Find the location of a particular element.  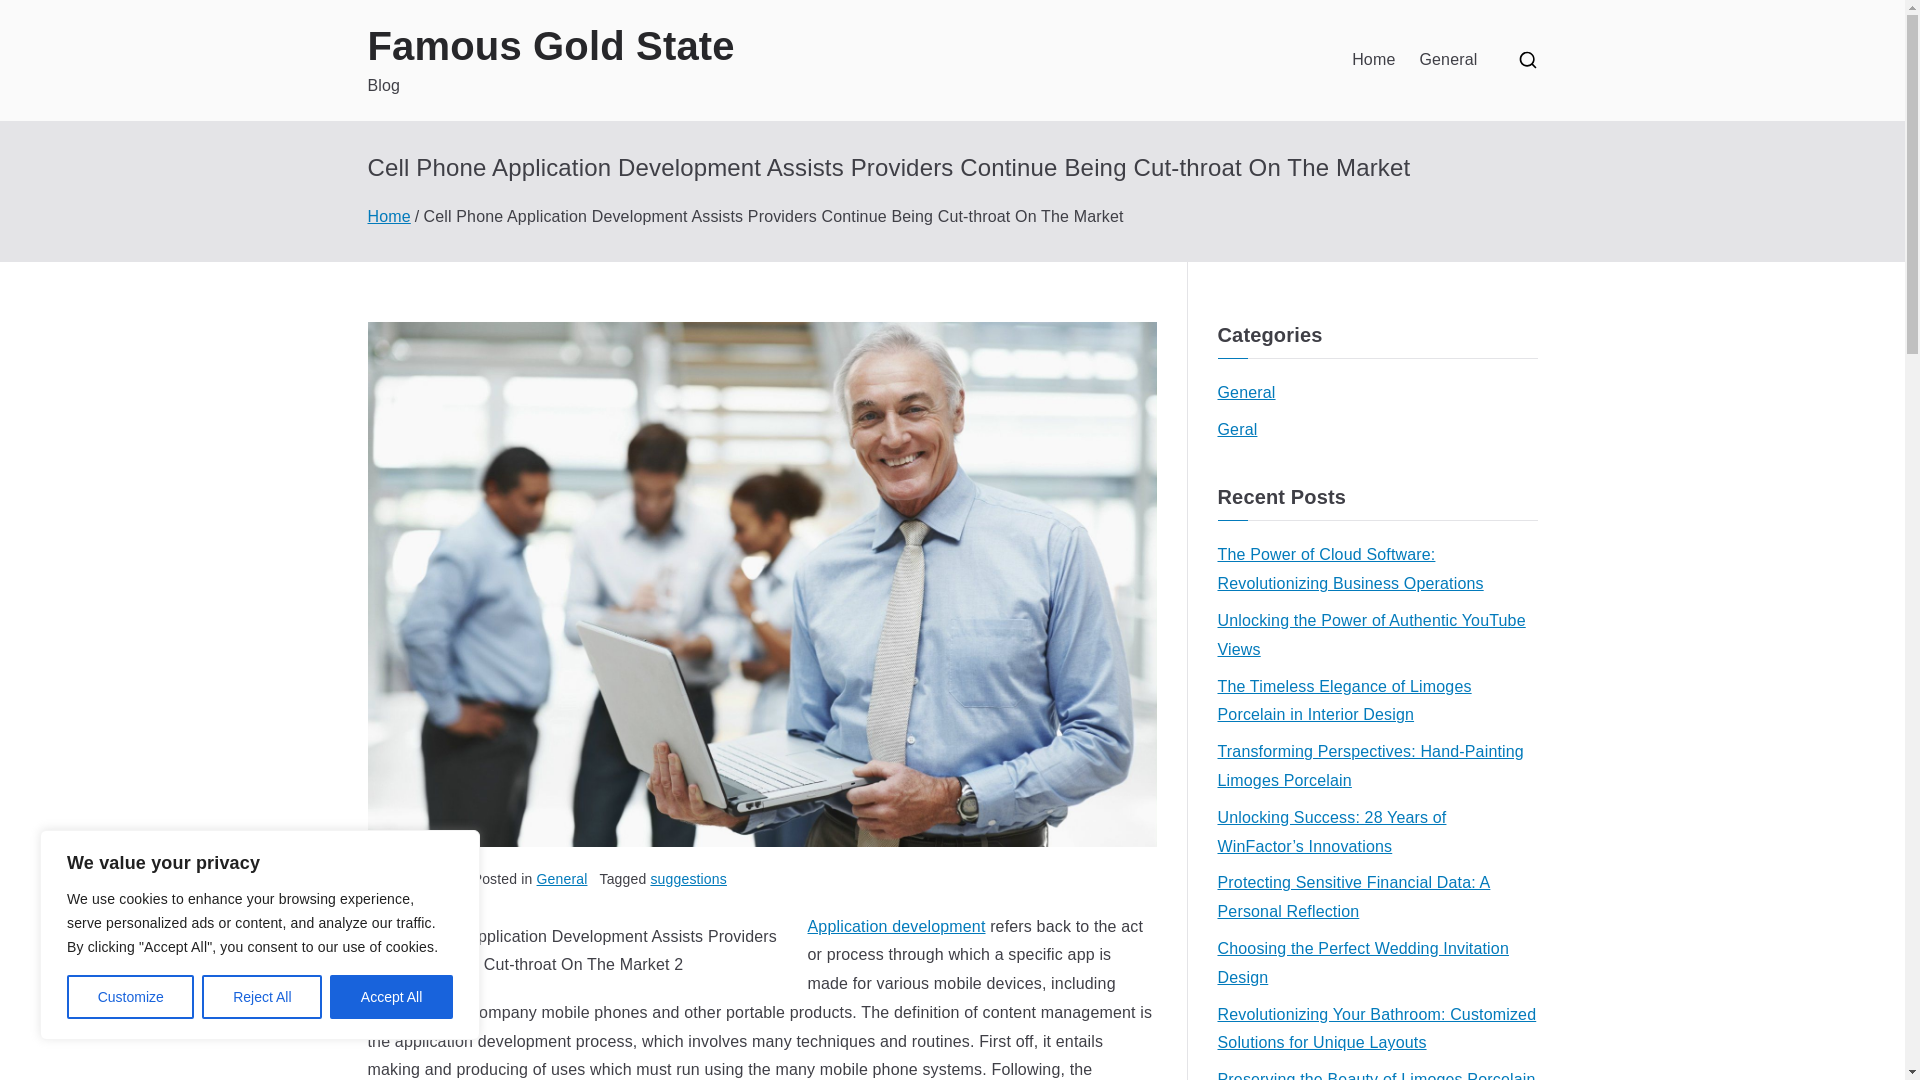

General is located at coordinates (562, 878).